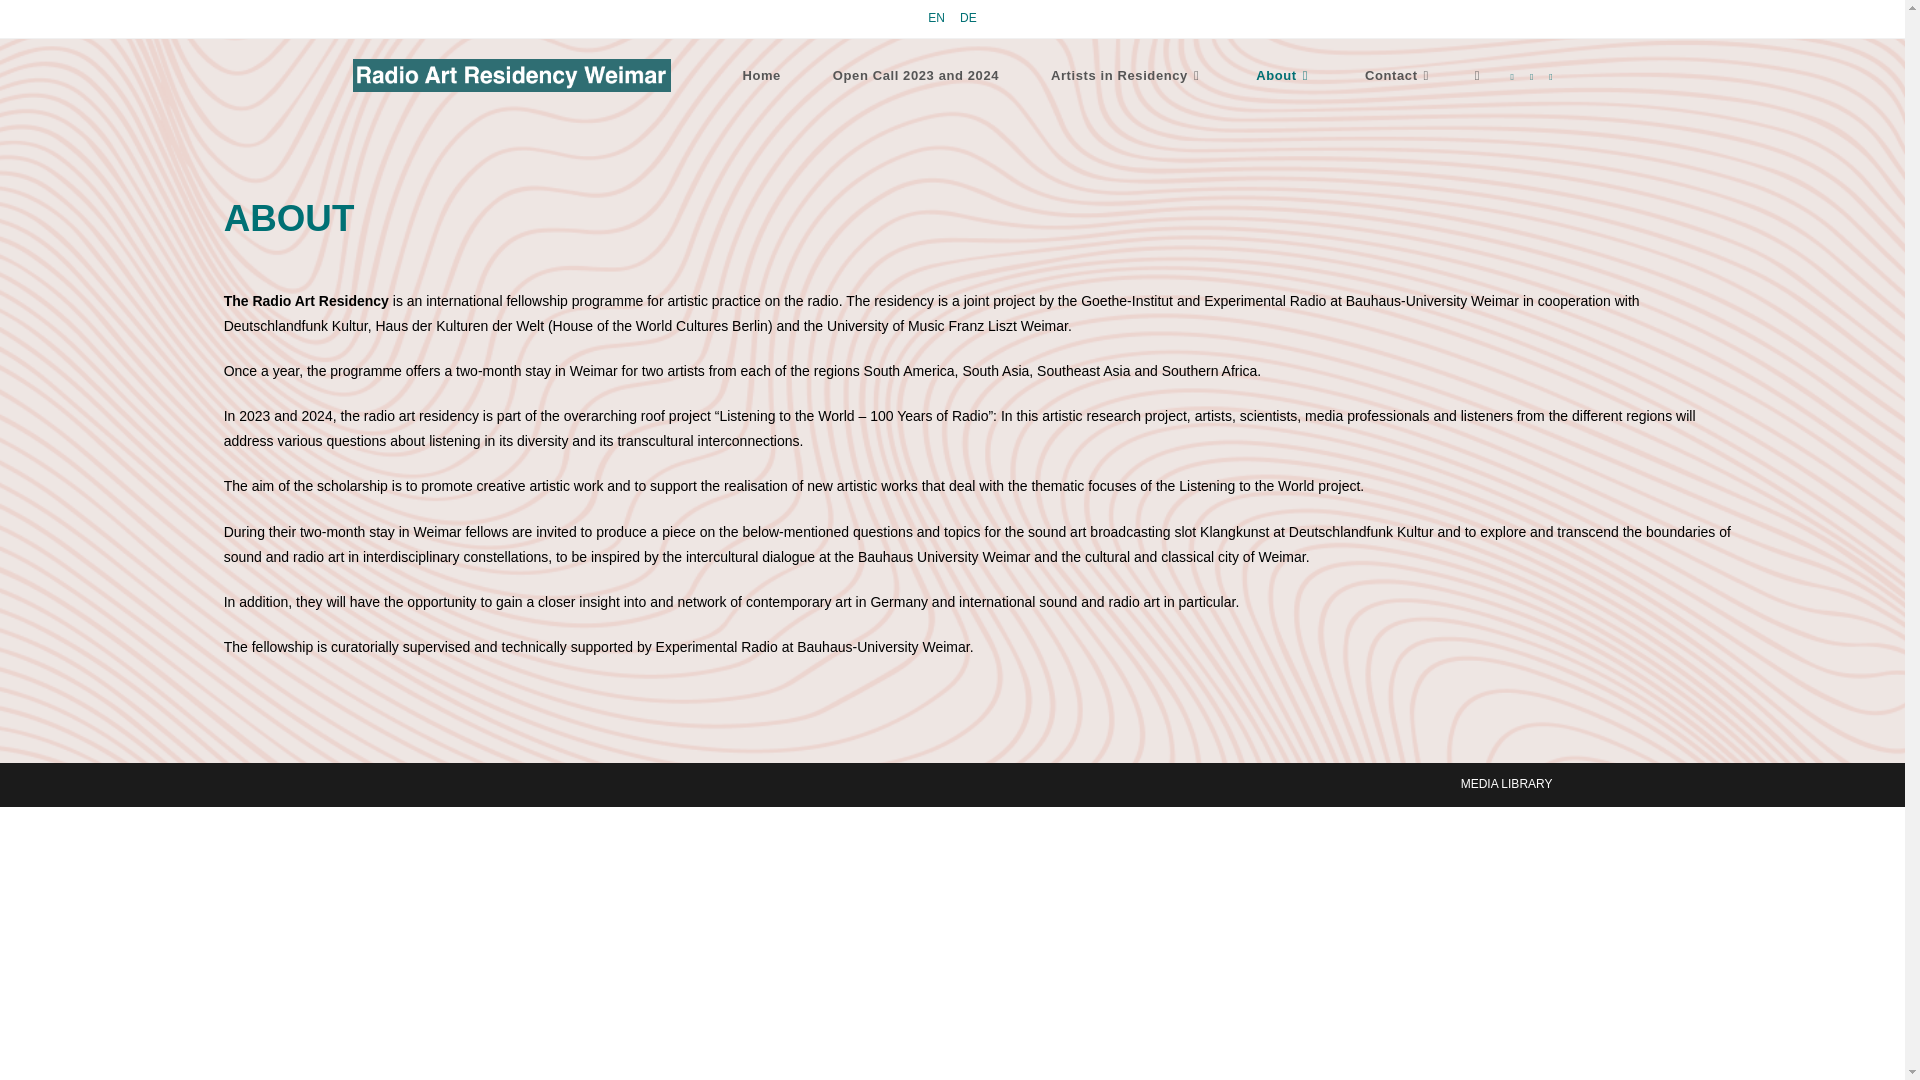 This screenshot has height=1080, width=1920. What do you see at coordinates (761, 76) in the screenshot?
I see `Home` at bounding box center [761, 76].